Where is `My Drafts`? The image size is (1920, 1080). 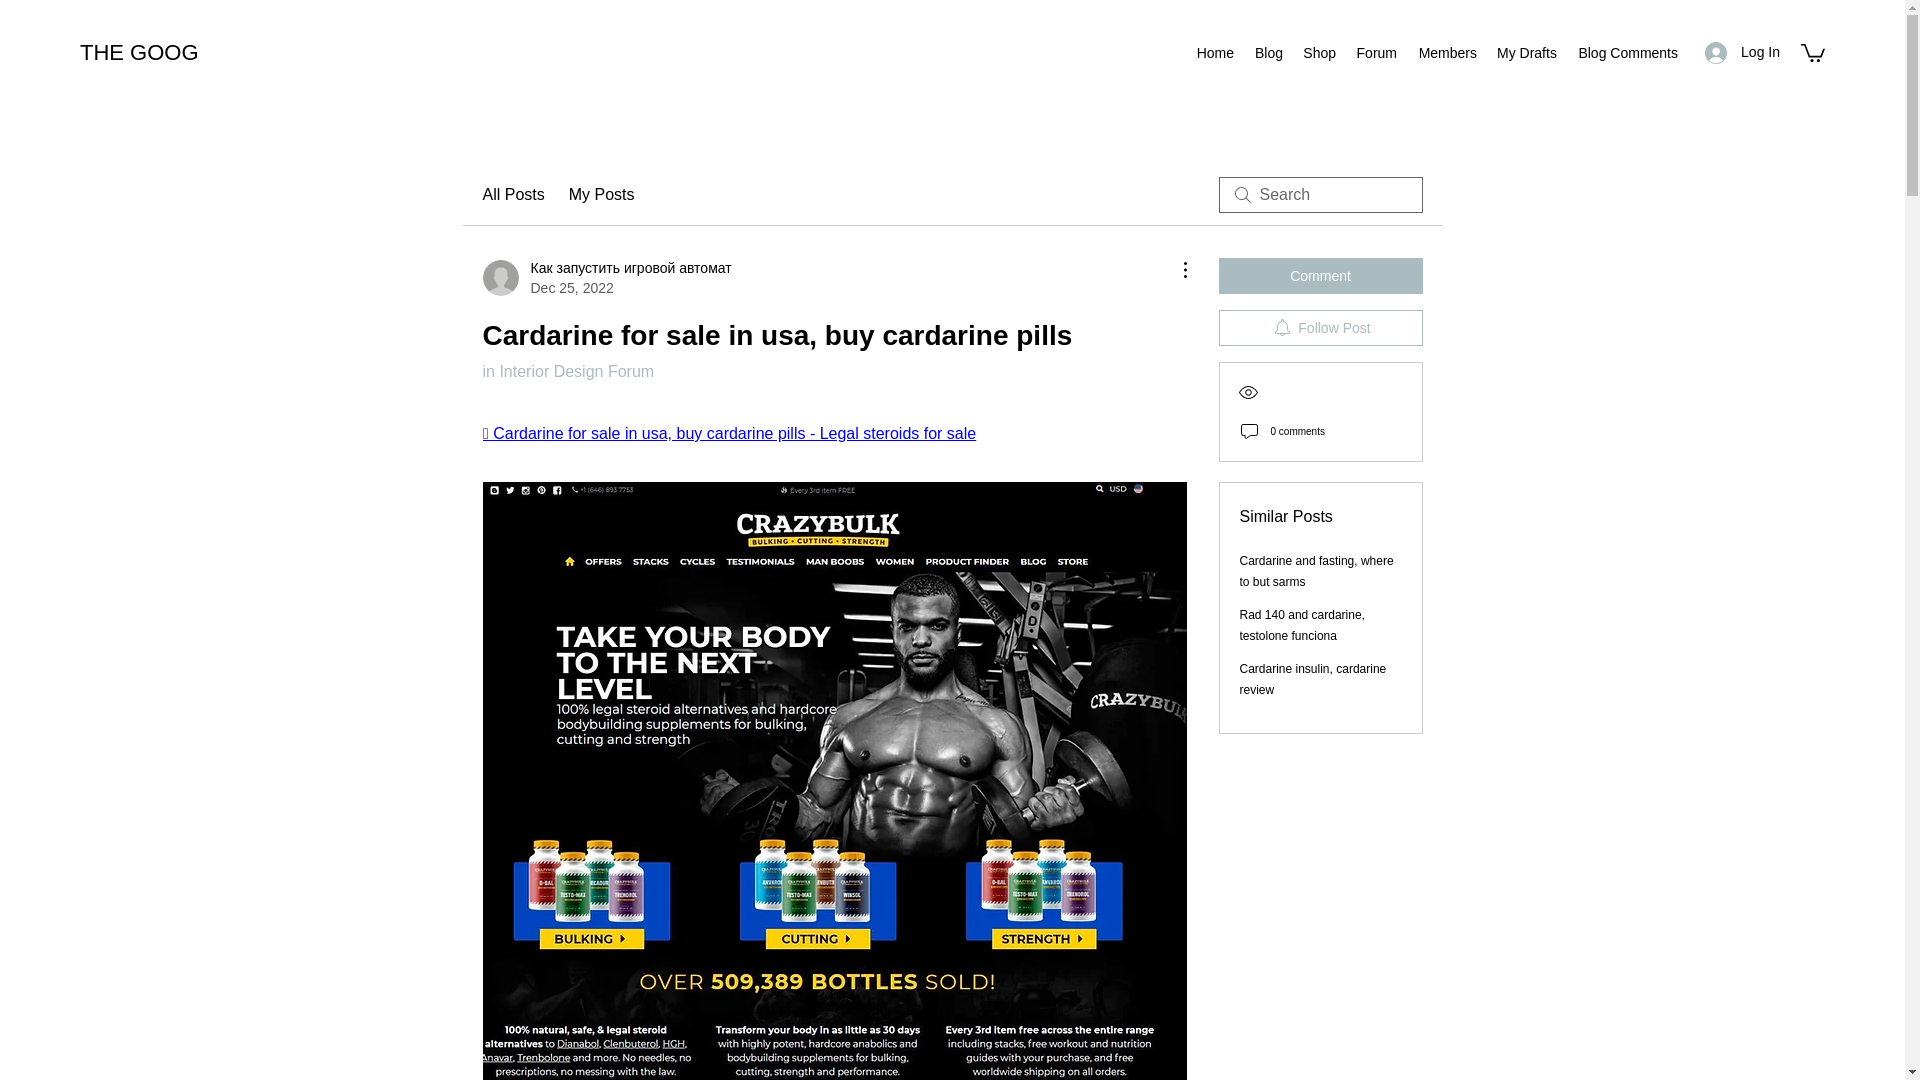
My Drafts is located at coordinates (1526, 52).